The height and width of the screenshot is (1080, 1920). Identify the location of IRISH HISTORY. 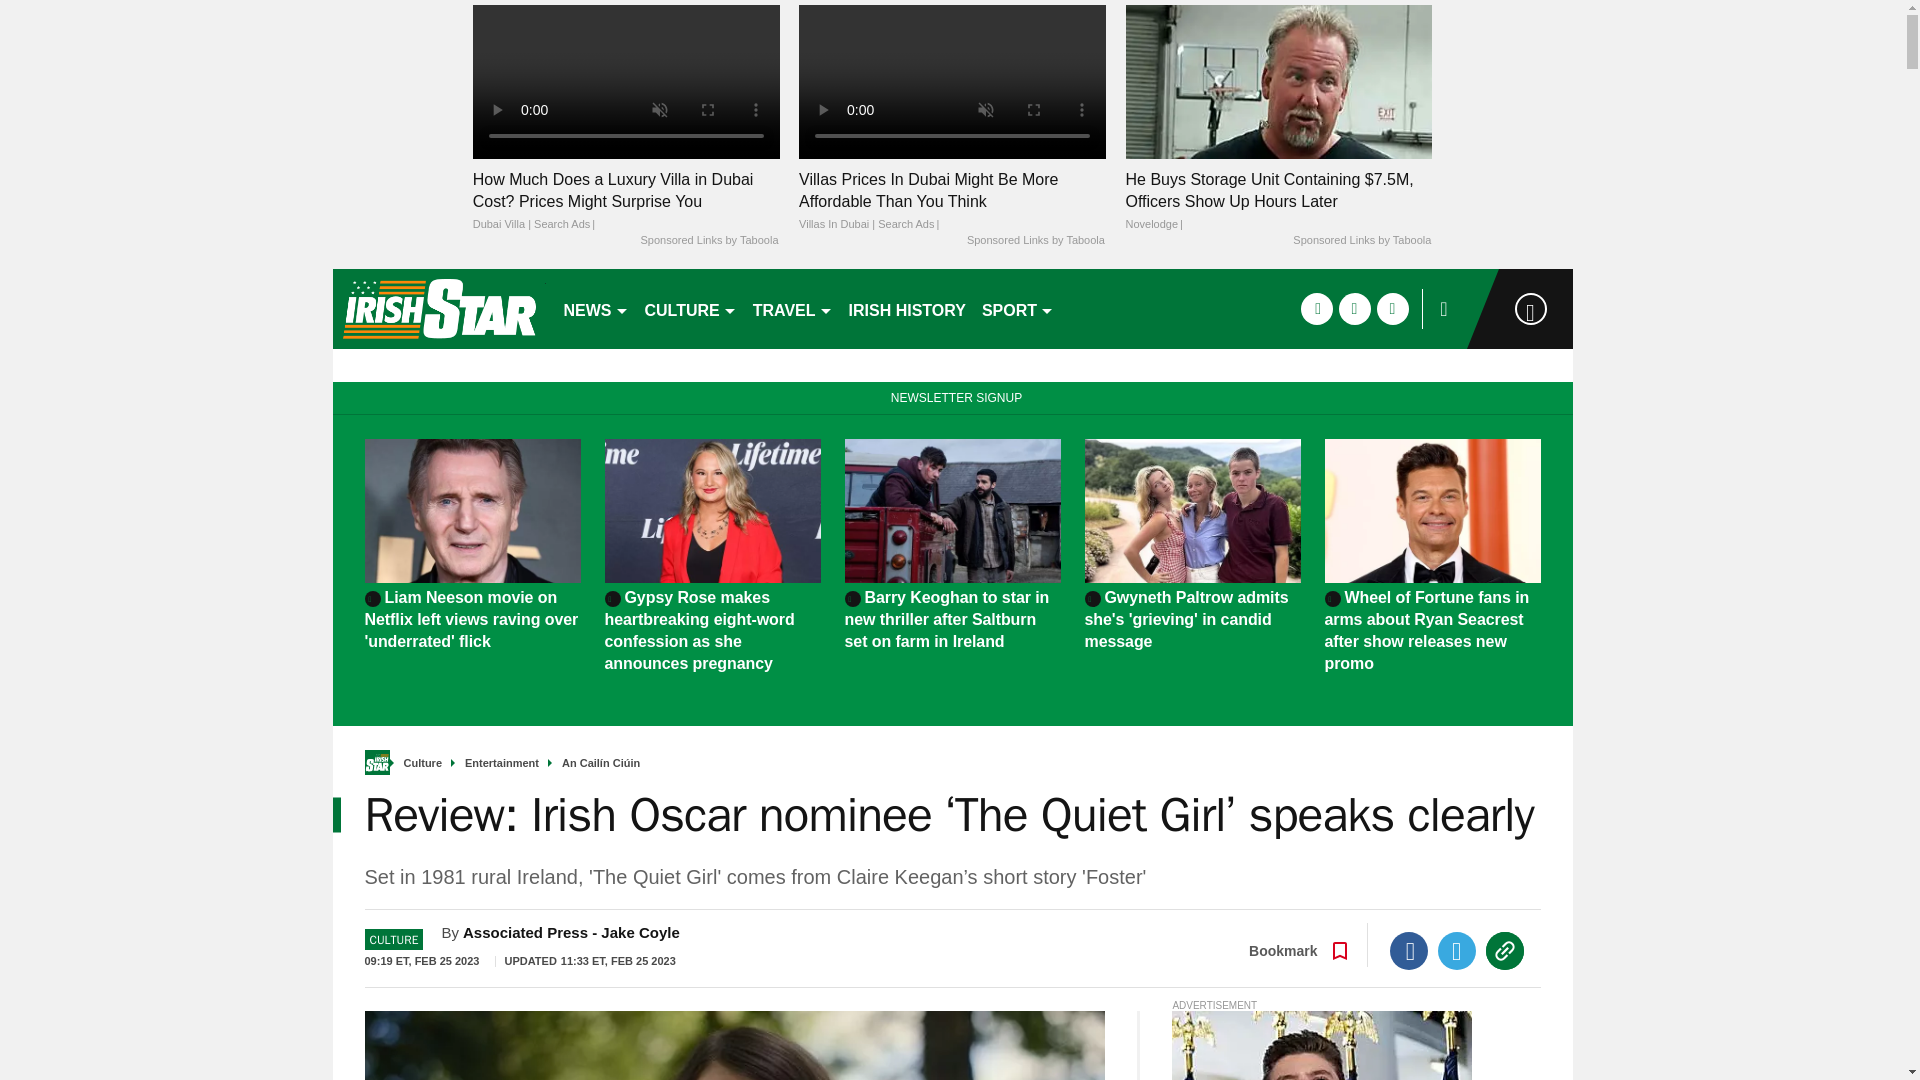
(906, 308).